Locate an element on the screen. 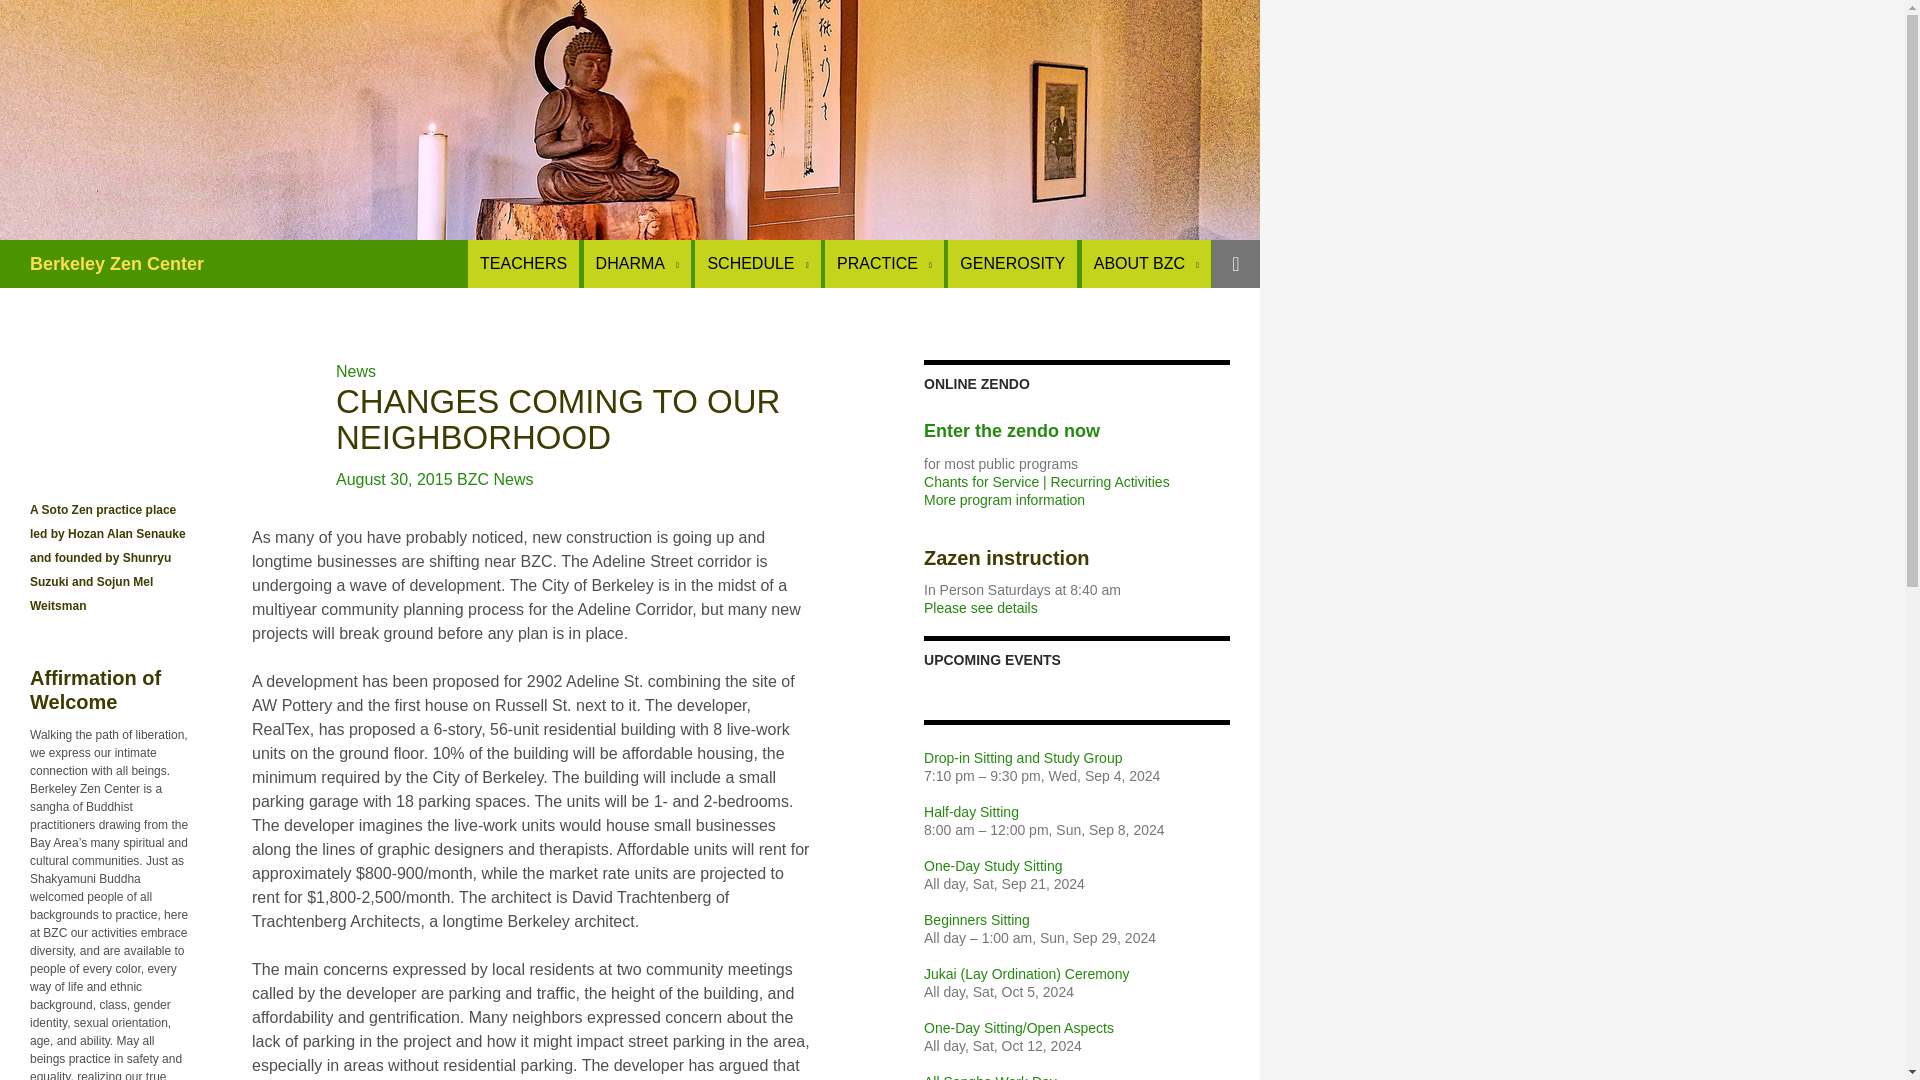  DHARMA is located at coordinates (637, 264).